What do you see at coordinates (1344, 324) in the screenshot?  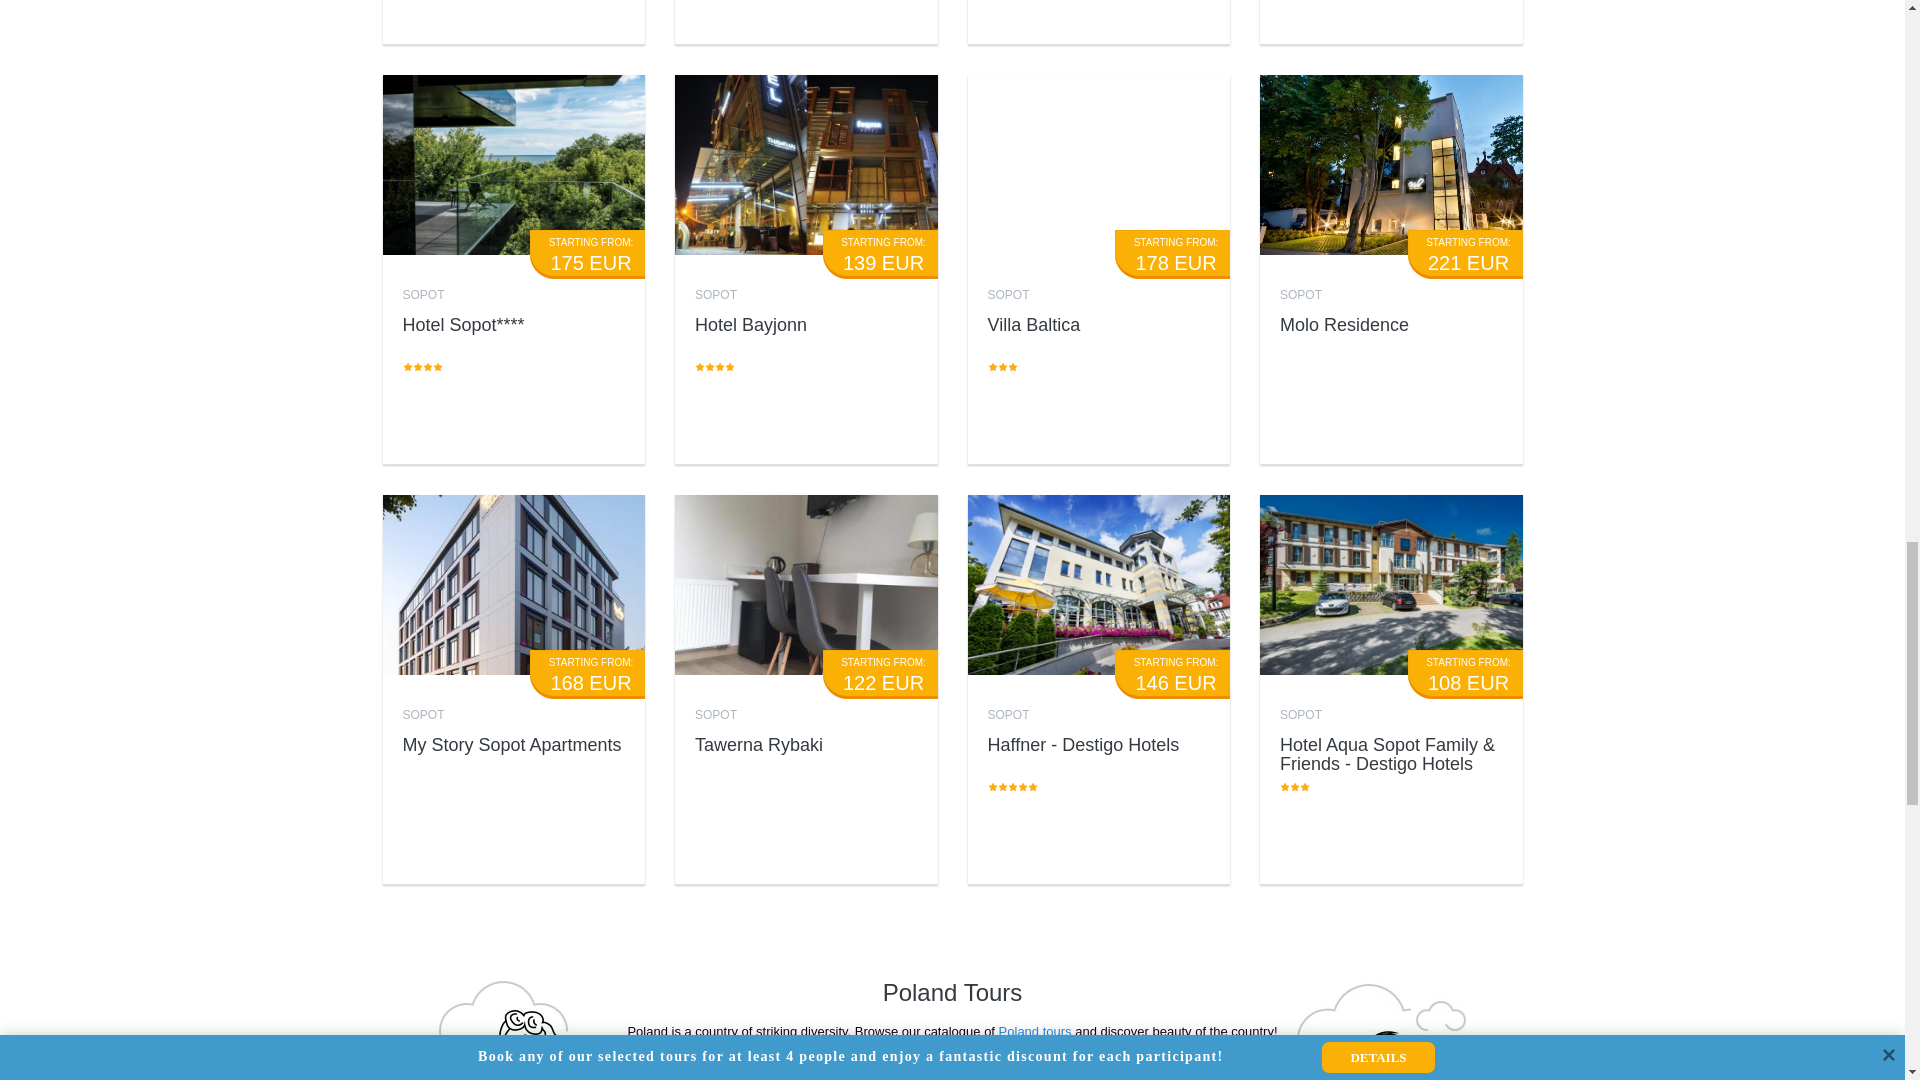 I see `Molo Residence` at bounding box center [1344, 324].